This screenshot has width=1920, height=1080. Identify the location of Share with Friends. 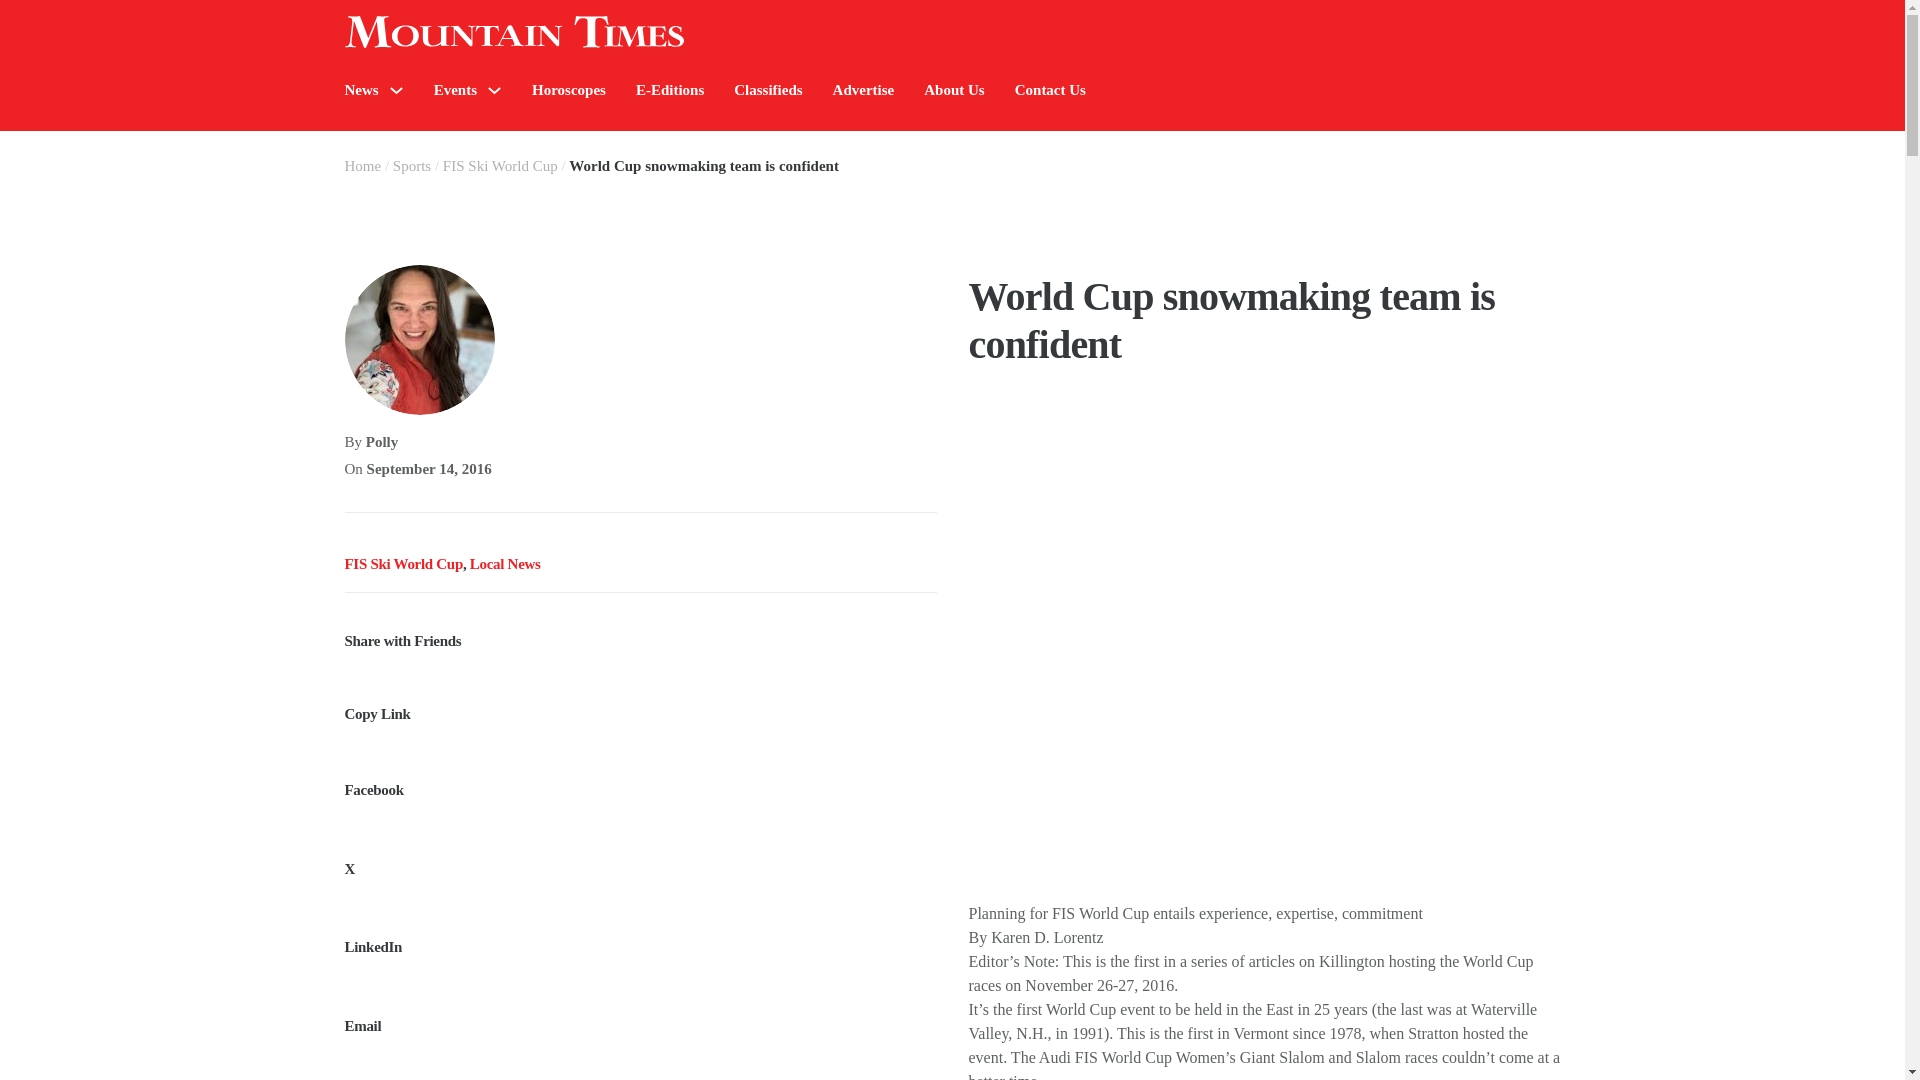
(640, 628).